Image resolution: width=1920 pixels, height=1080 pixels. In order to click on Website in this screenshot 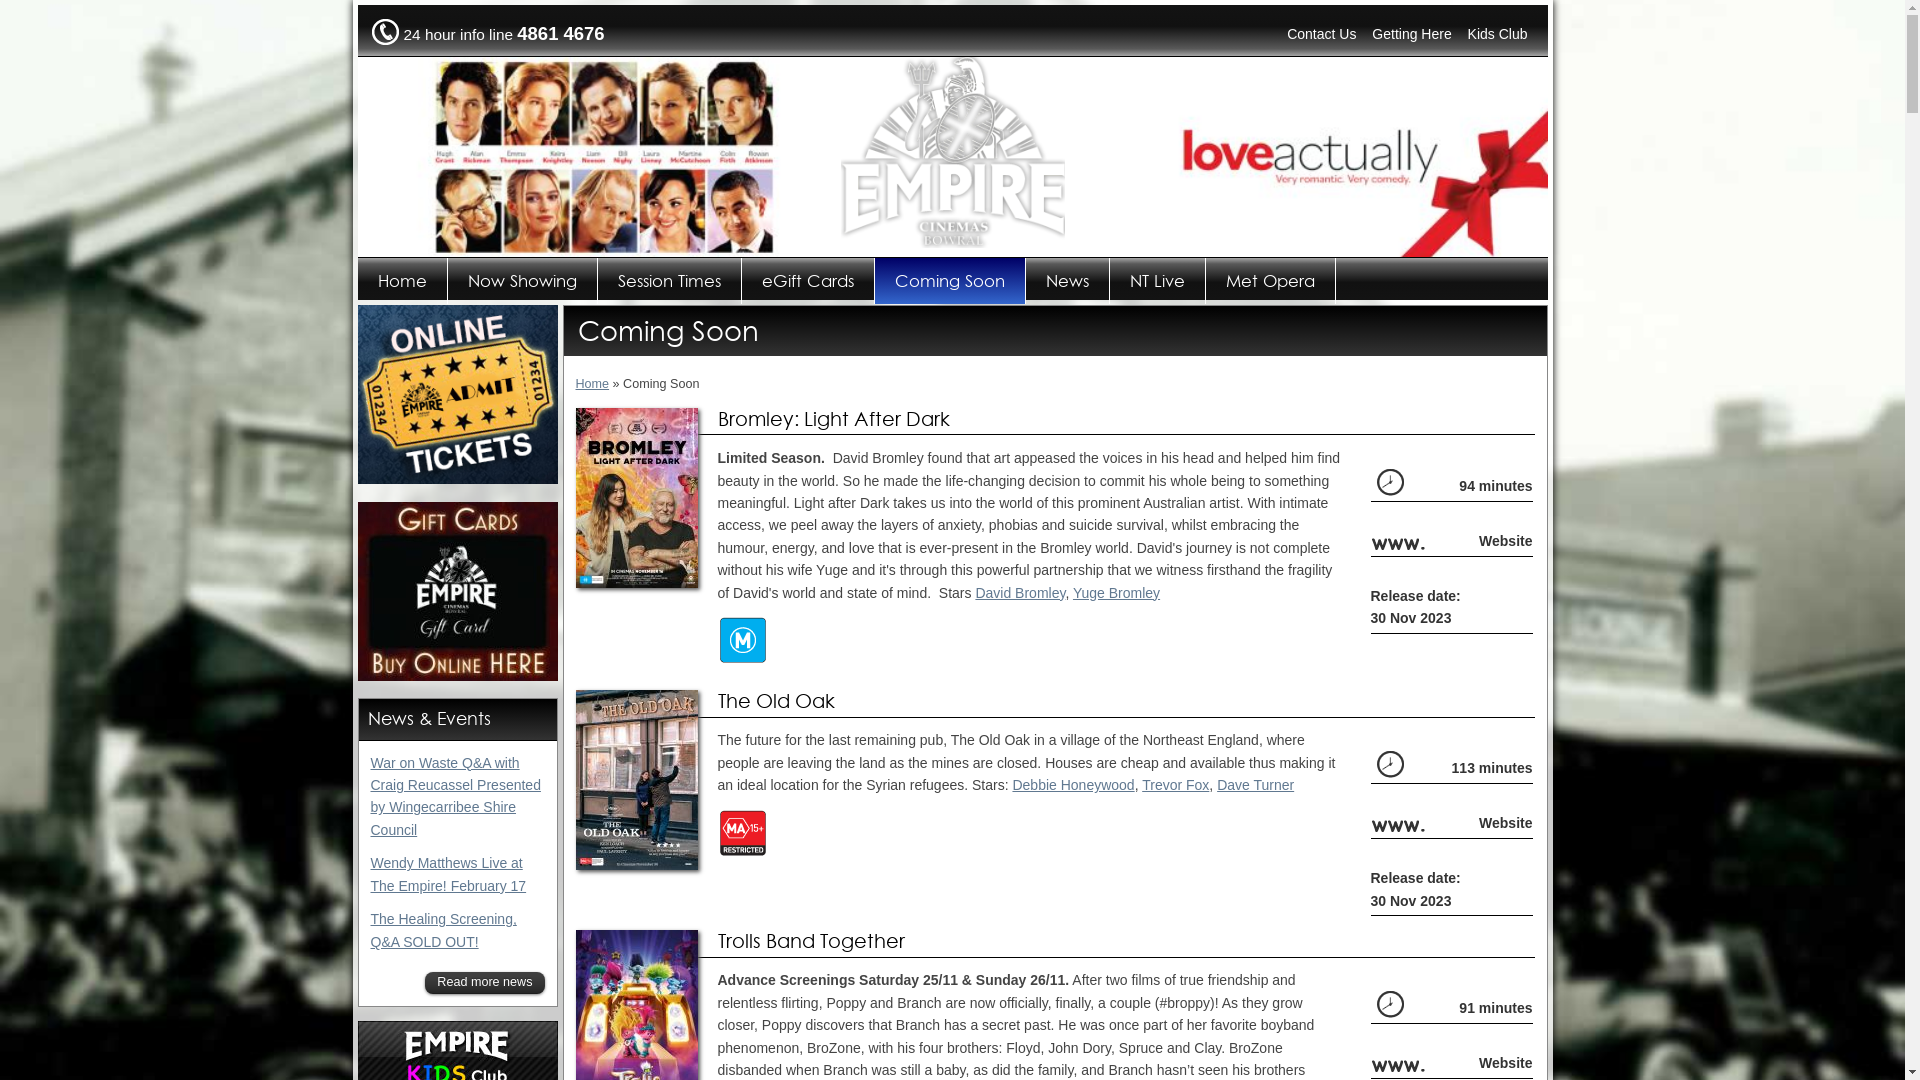, I will do `click(1506, 541)`.